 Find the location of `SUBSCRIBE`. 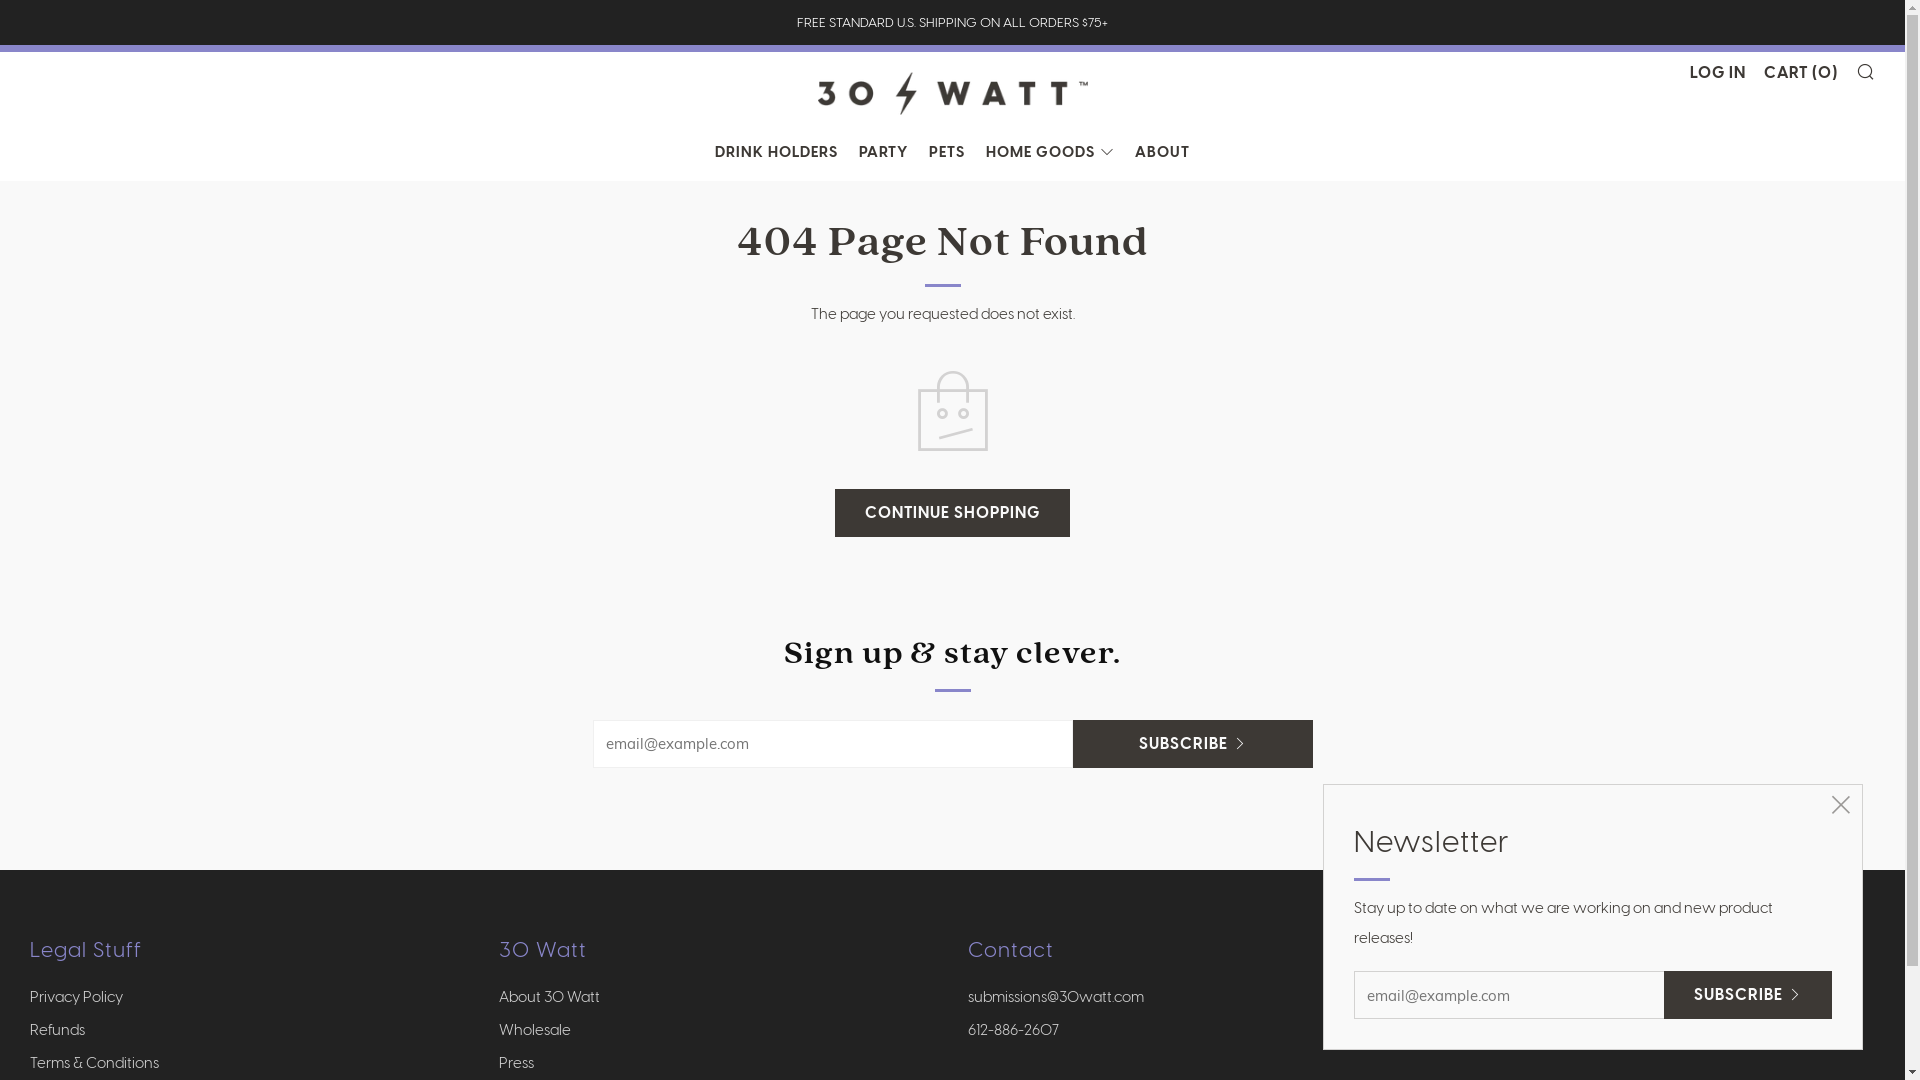

SUBSCRIBE is located at coordinates (1748, 995).